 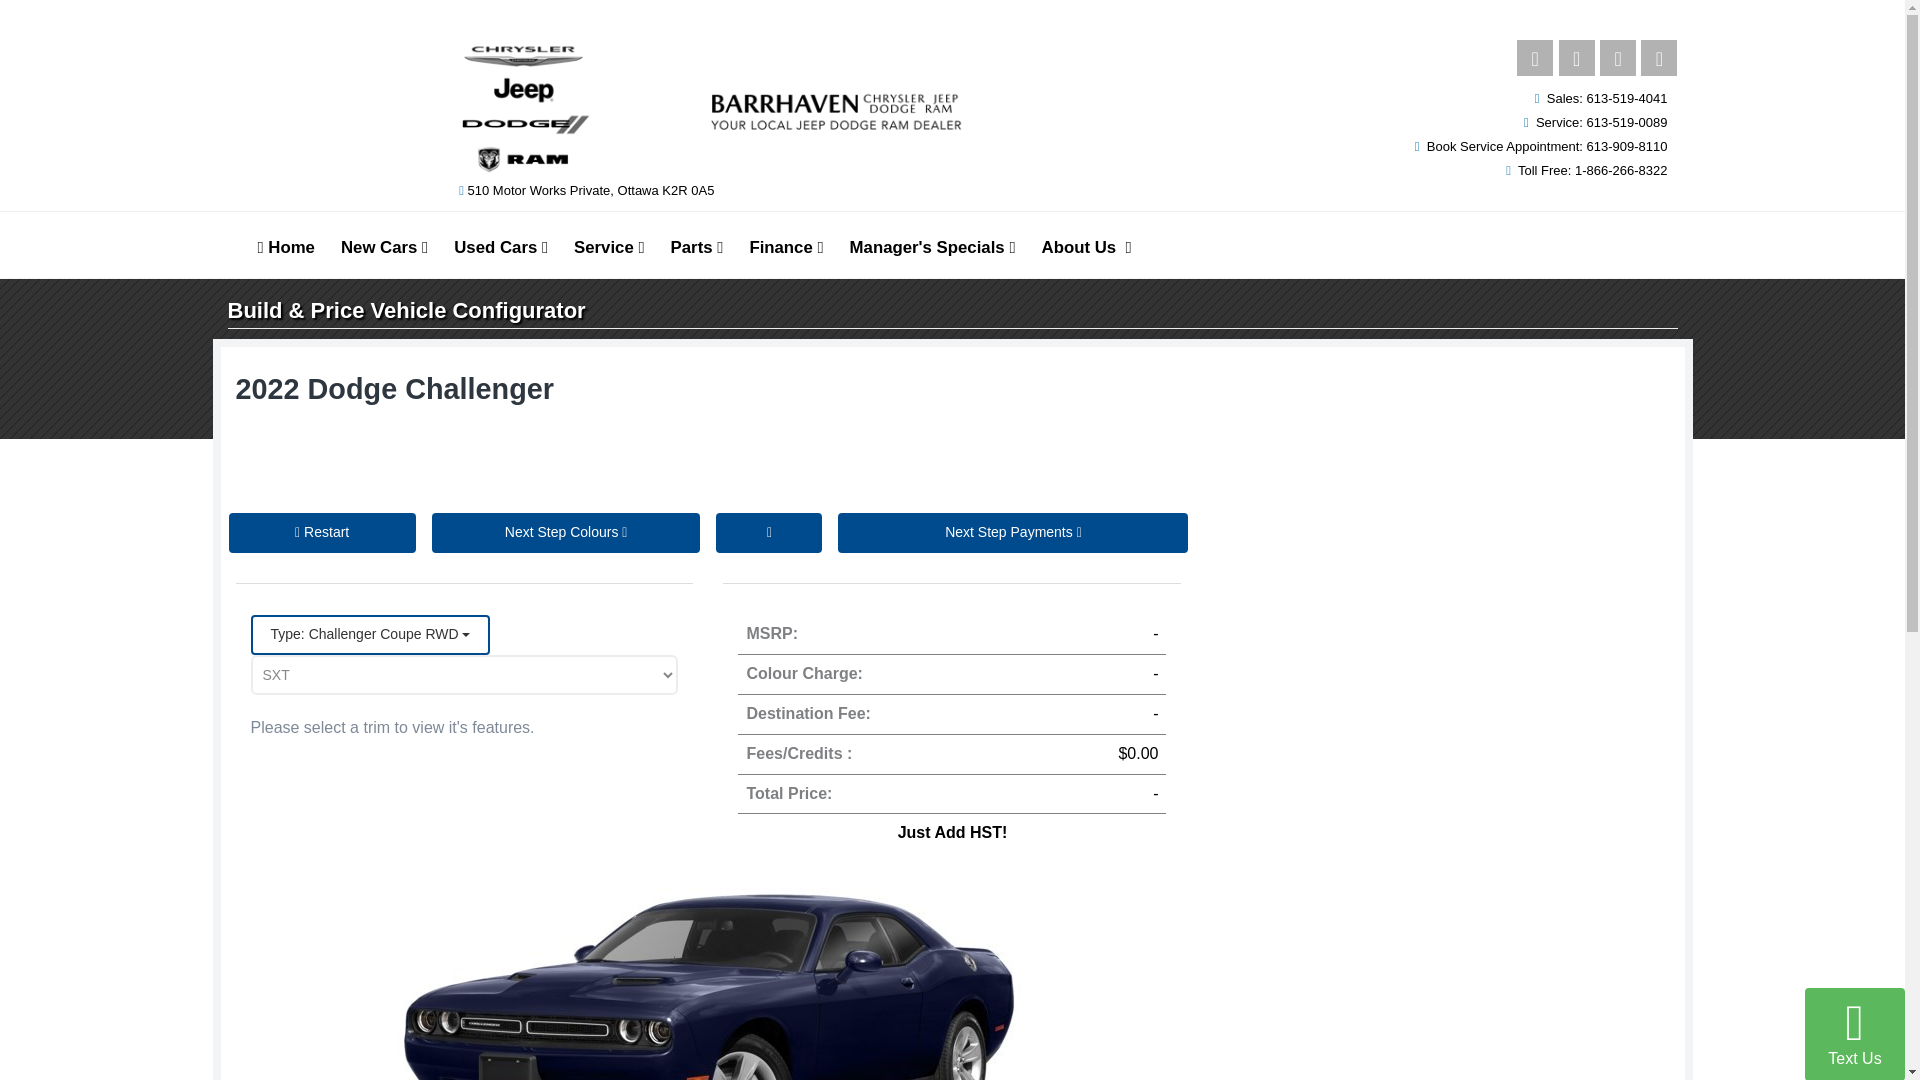 I want to click on   Book Service Appointment: 613-909-8110, so click(x=1546, y=146).